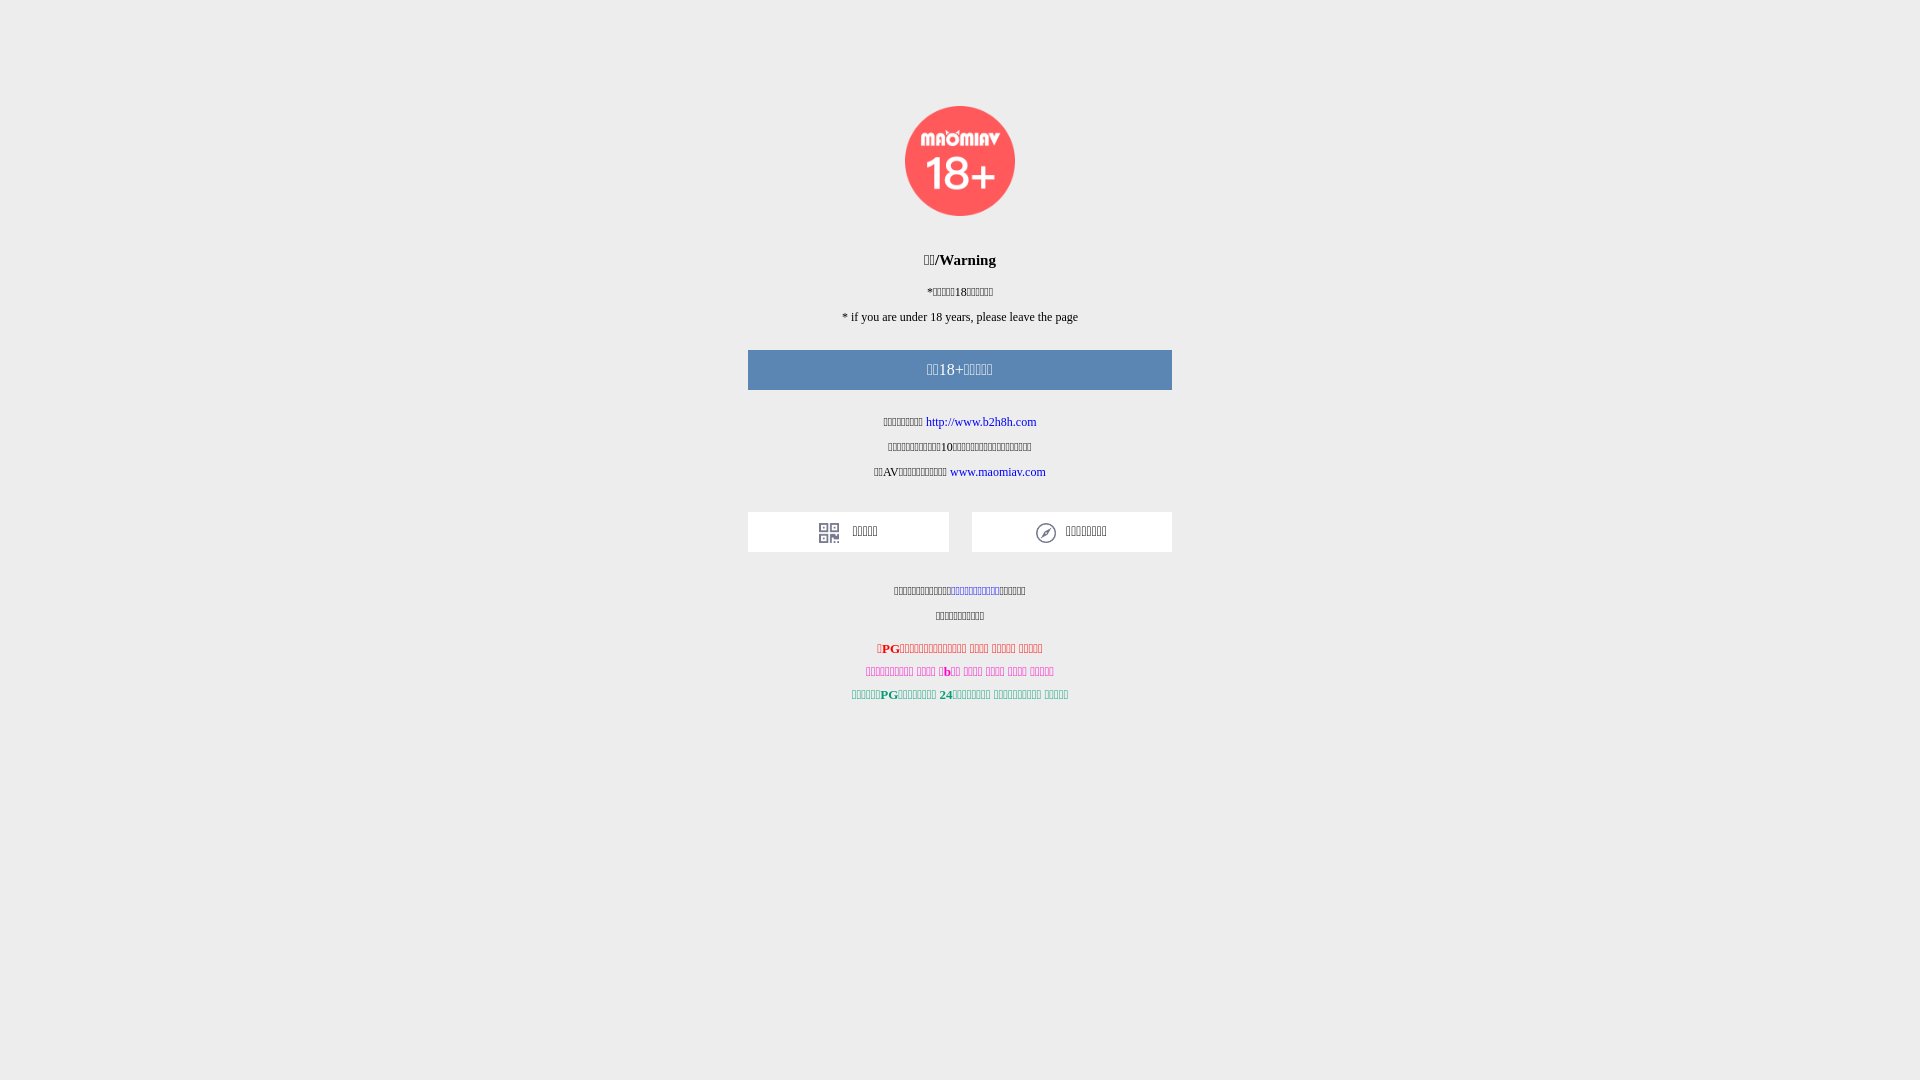  What do you see at coordinates (982, 422) in the screenshot?
I see `http://www.b2h8h.com` at bounding box center [982, 422].